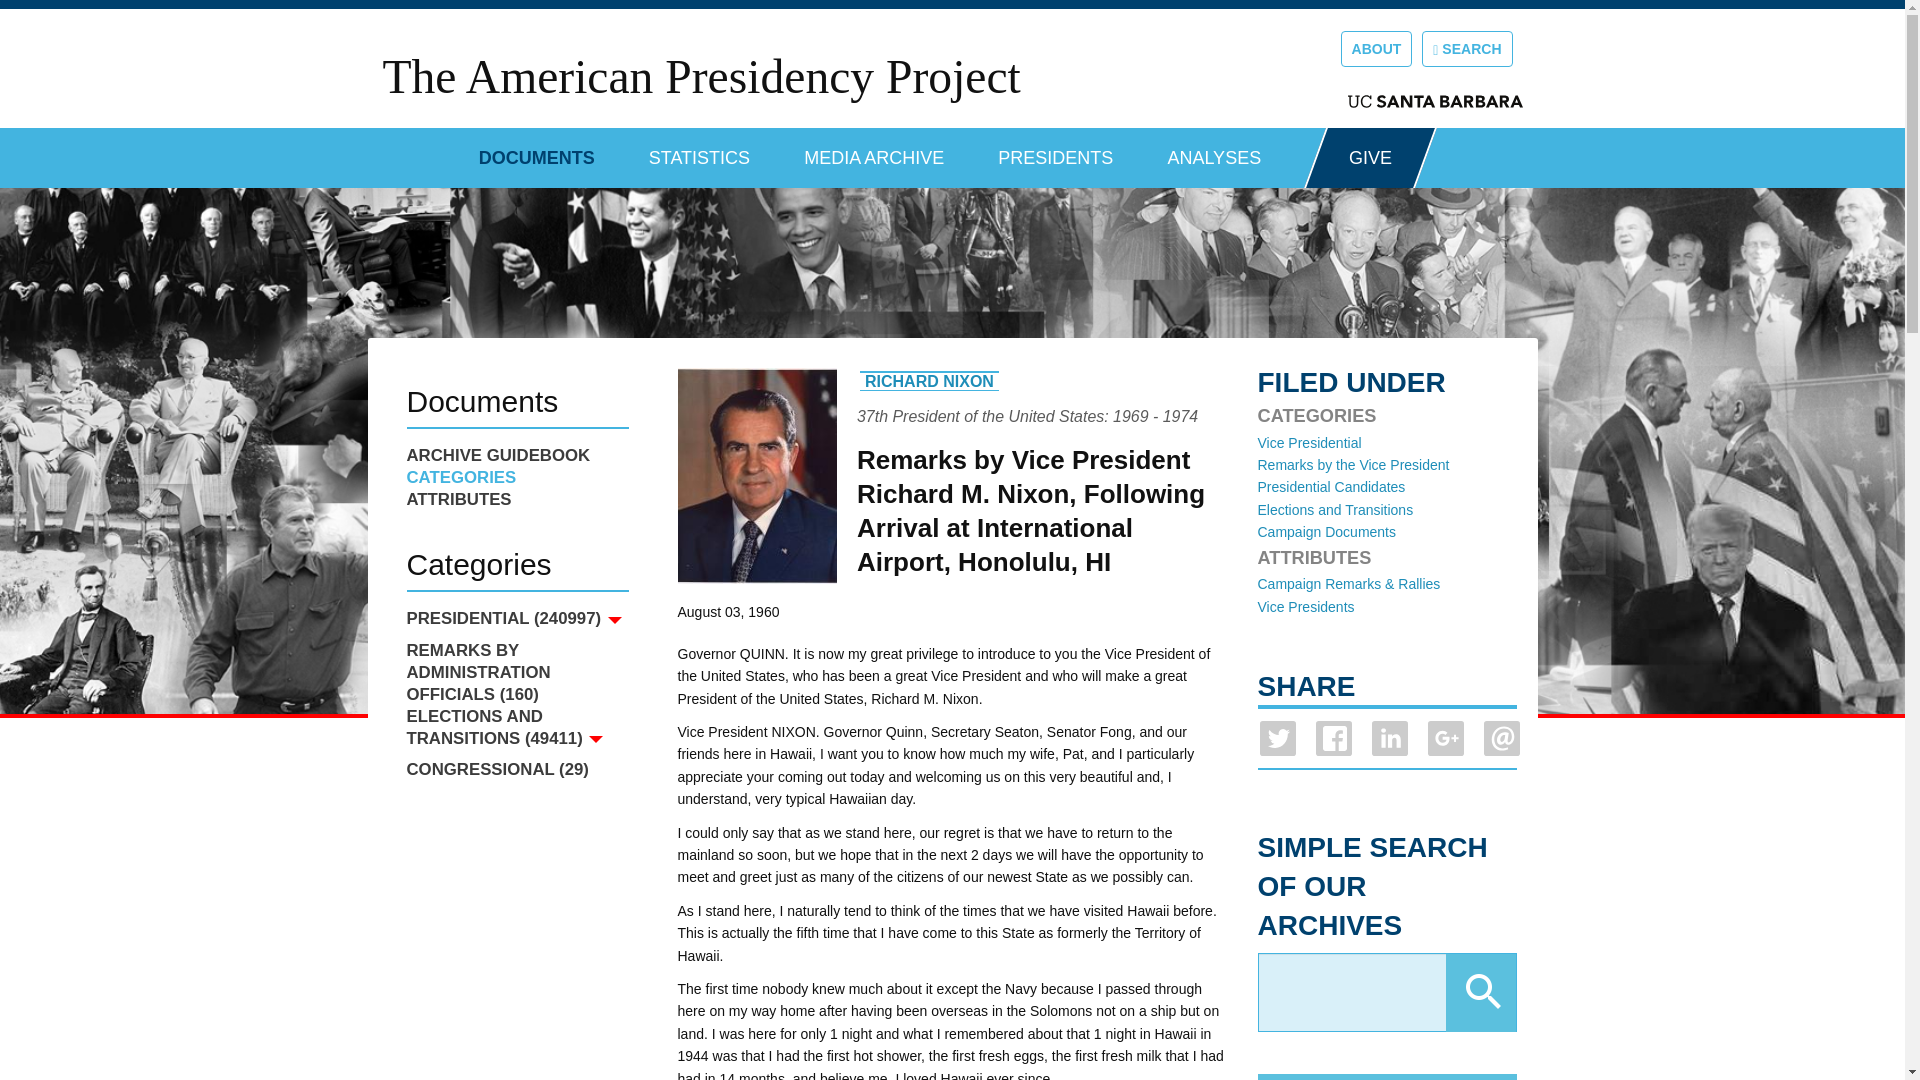  What do you see at coordinates (1370, 158) in the screenshot?
I see `GIVE` at bounding box center [1370, 158].